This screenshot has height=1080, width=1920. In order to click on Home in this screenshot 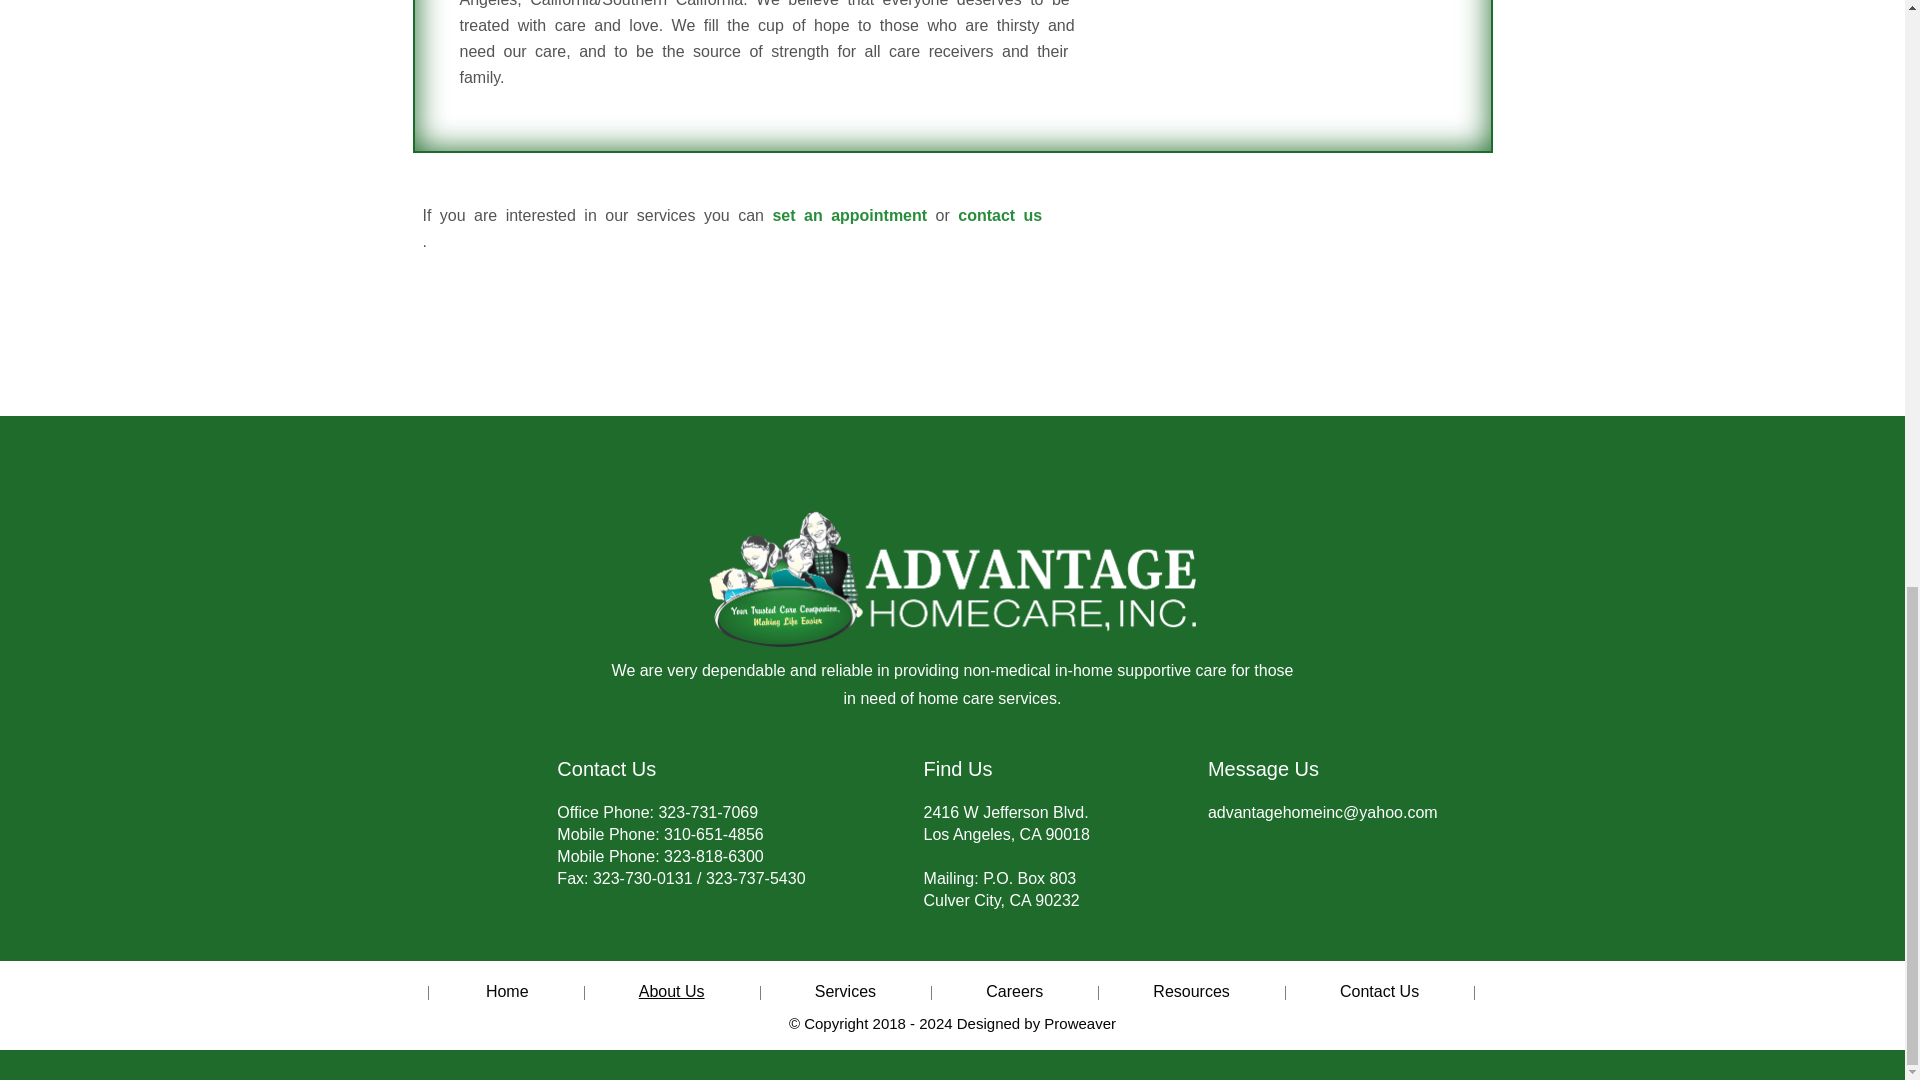, I will do `click(508, 992)`.